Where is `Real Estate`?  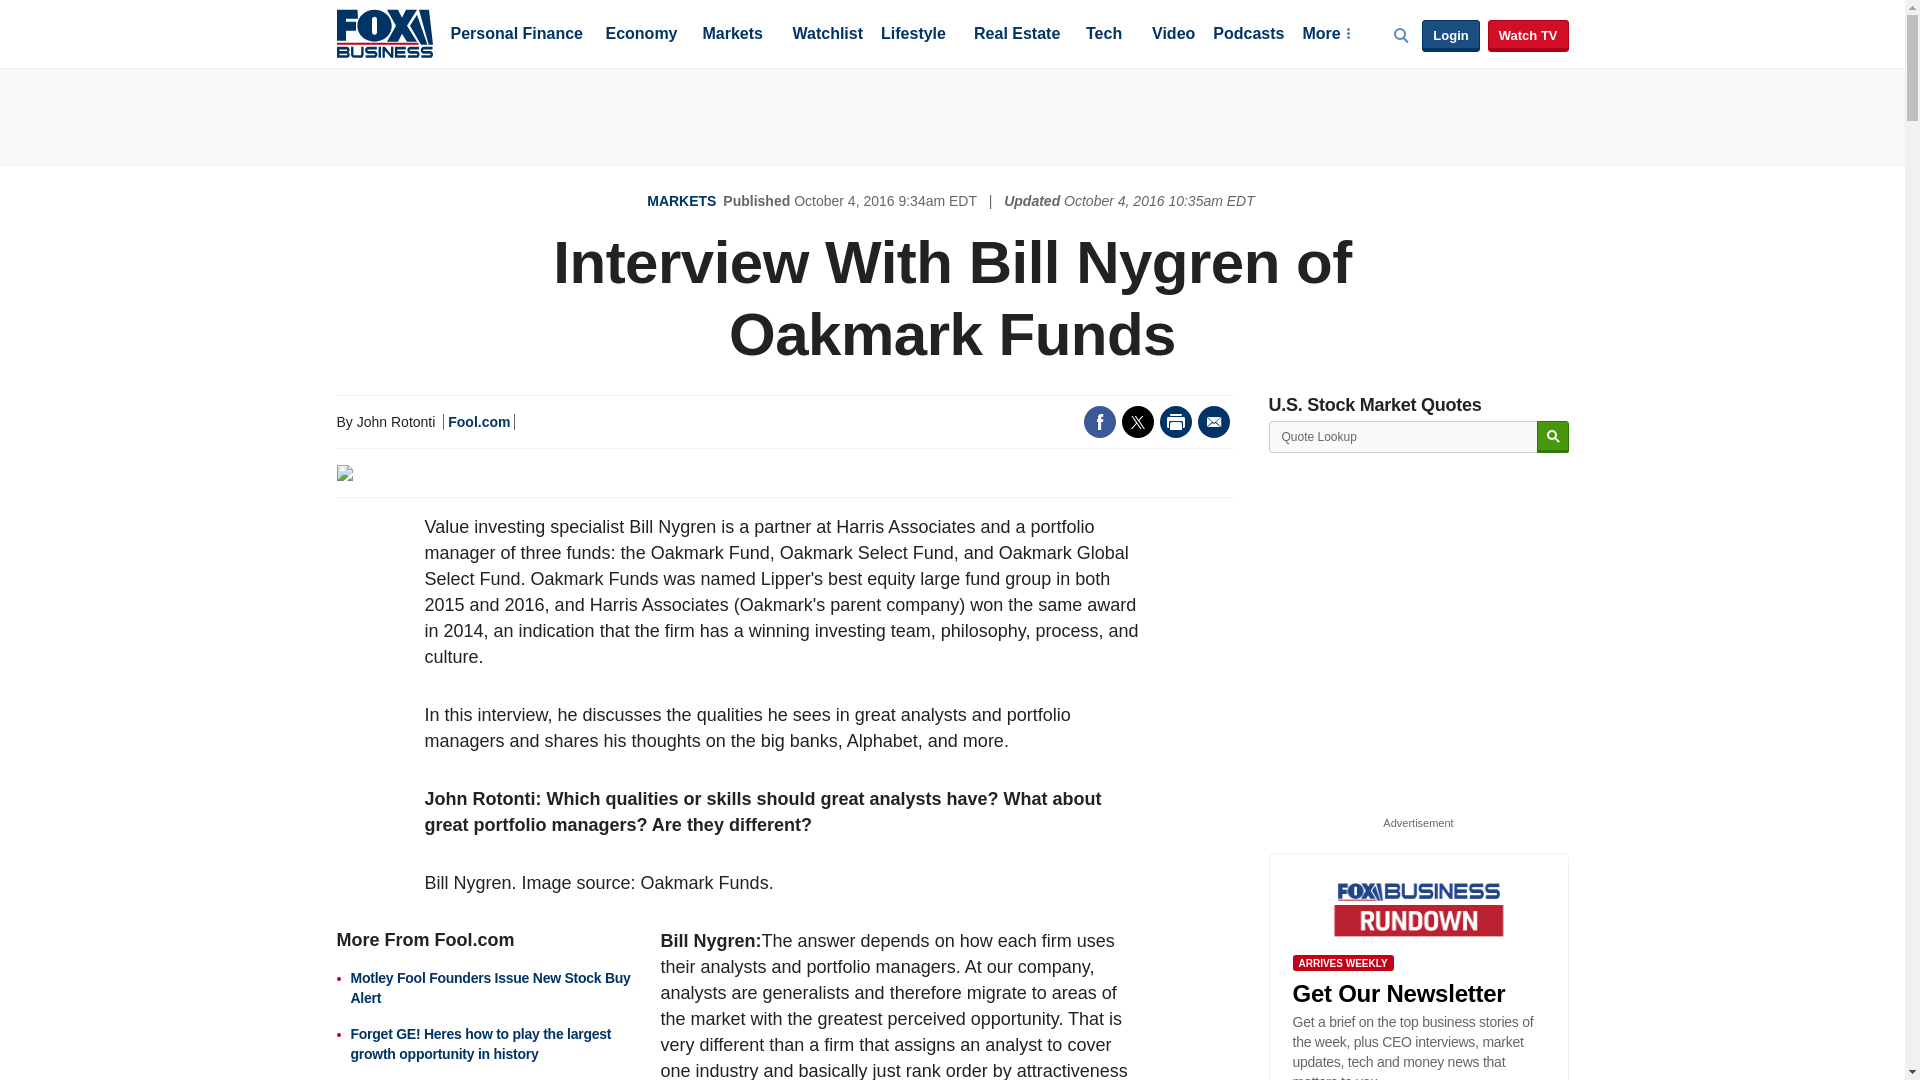
Real Estate is located at coordinates (1016, 35).